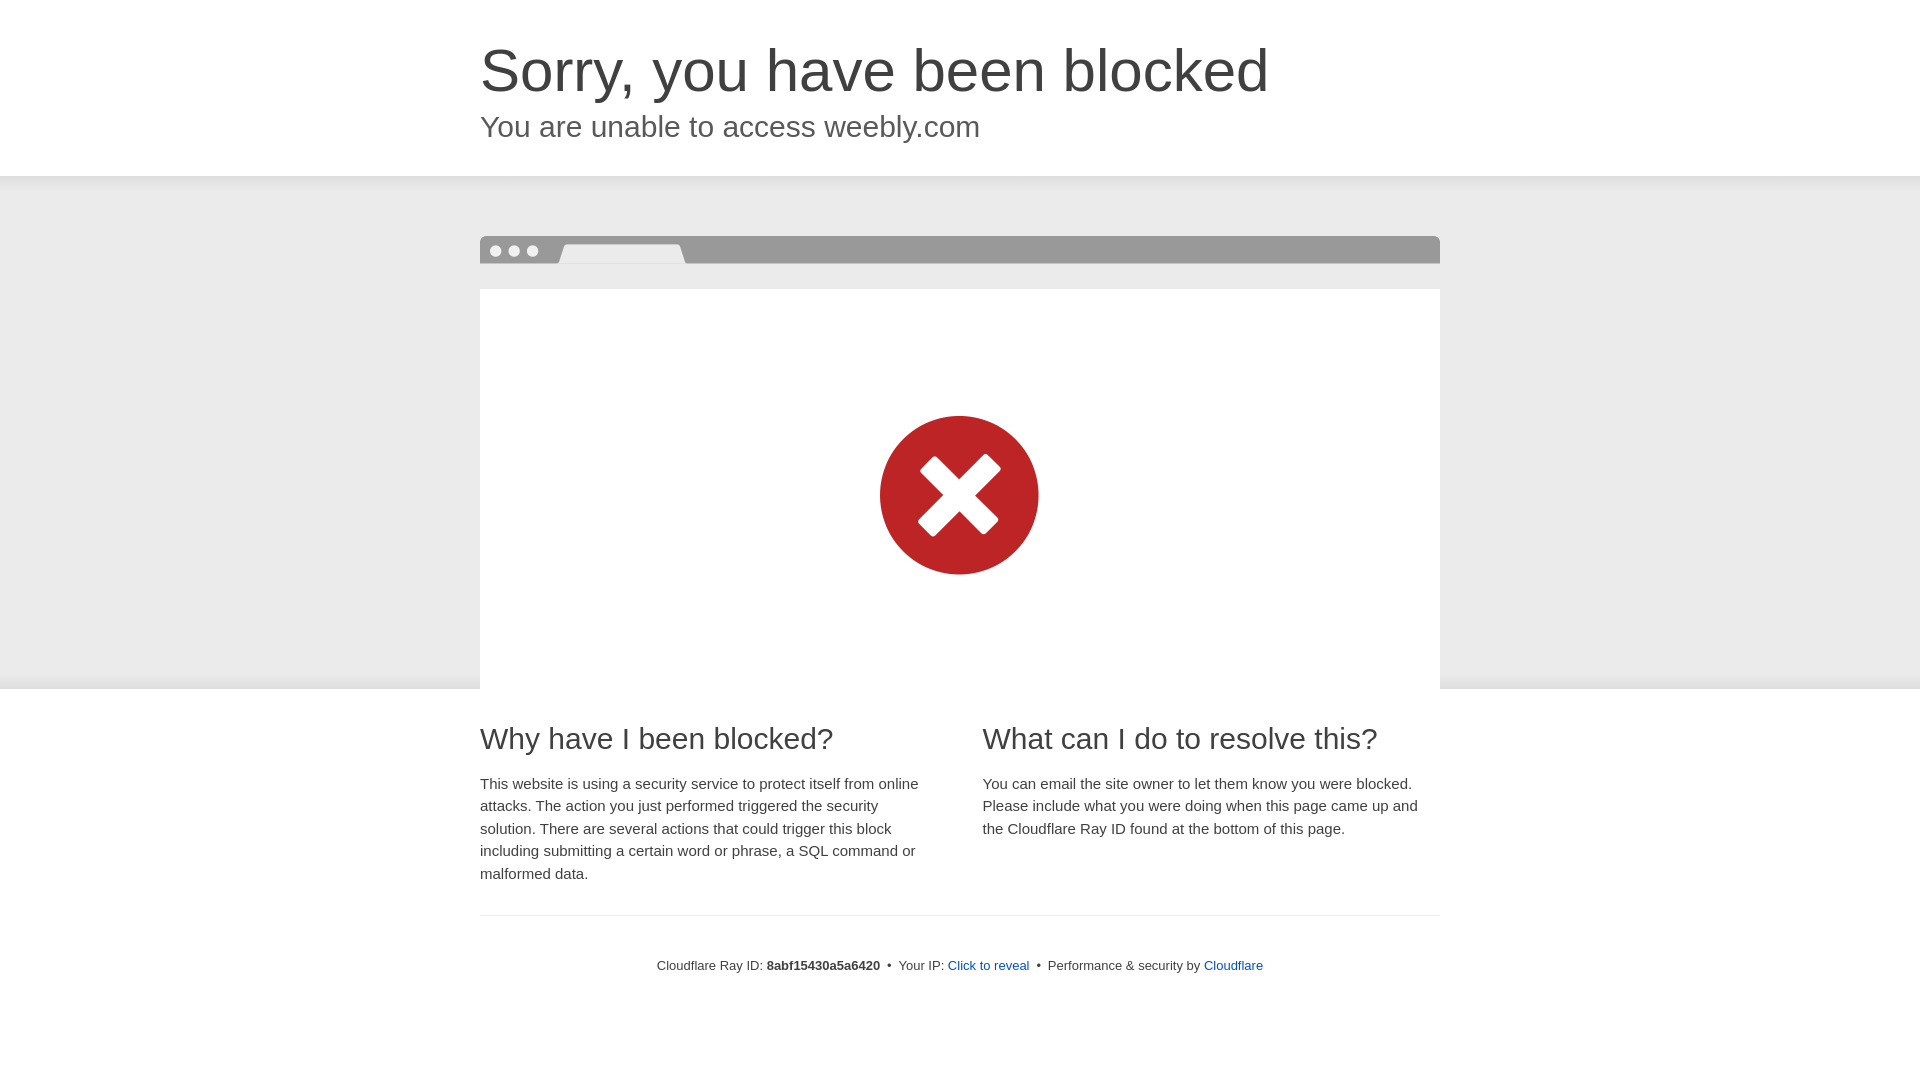 The image size is (1920, 1080). Describe the element at coordinates (988, 966) in the screenshot. I see `Click to reveal` at that location.